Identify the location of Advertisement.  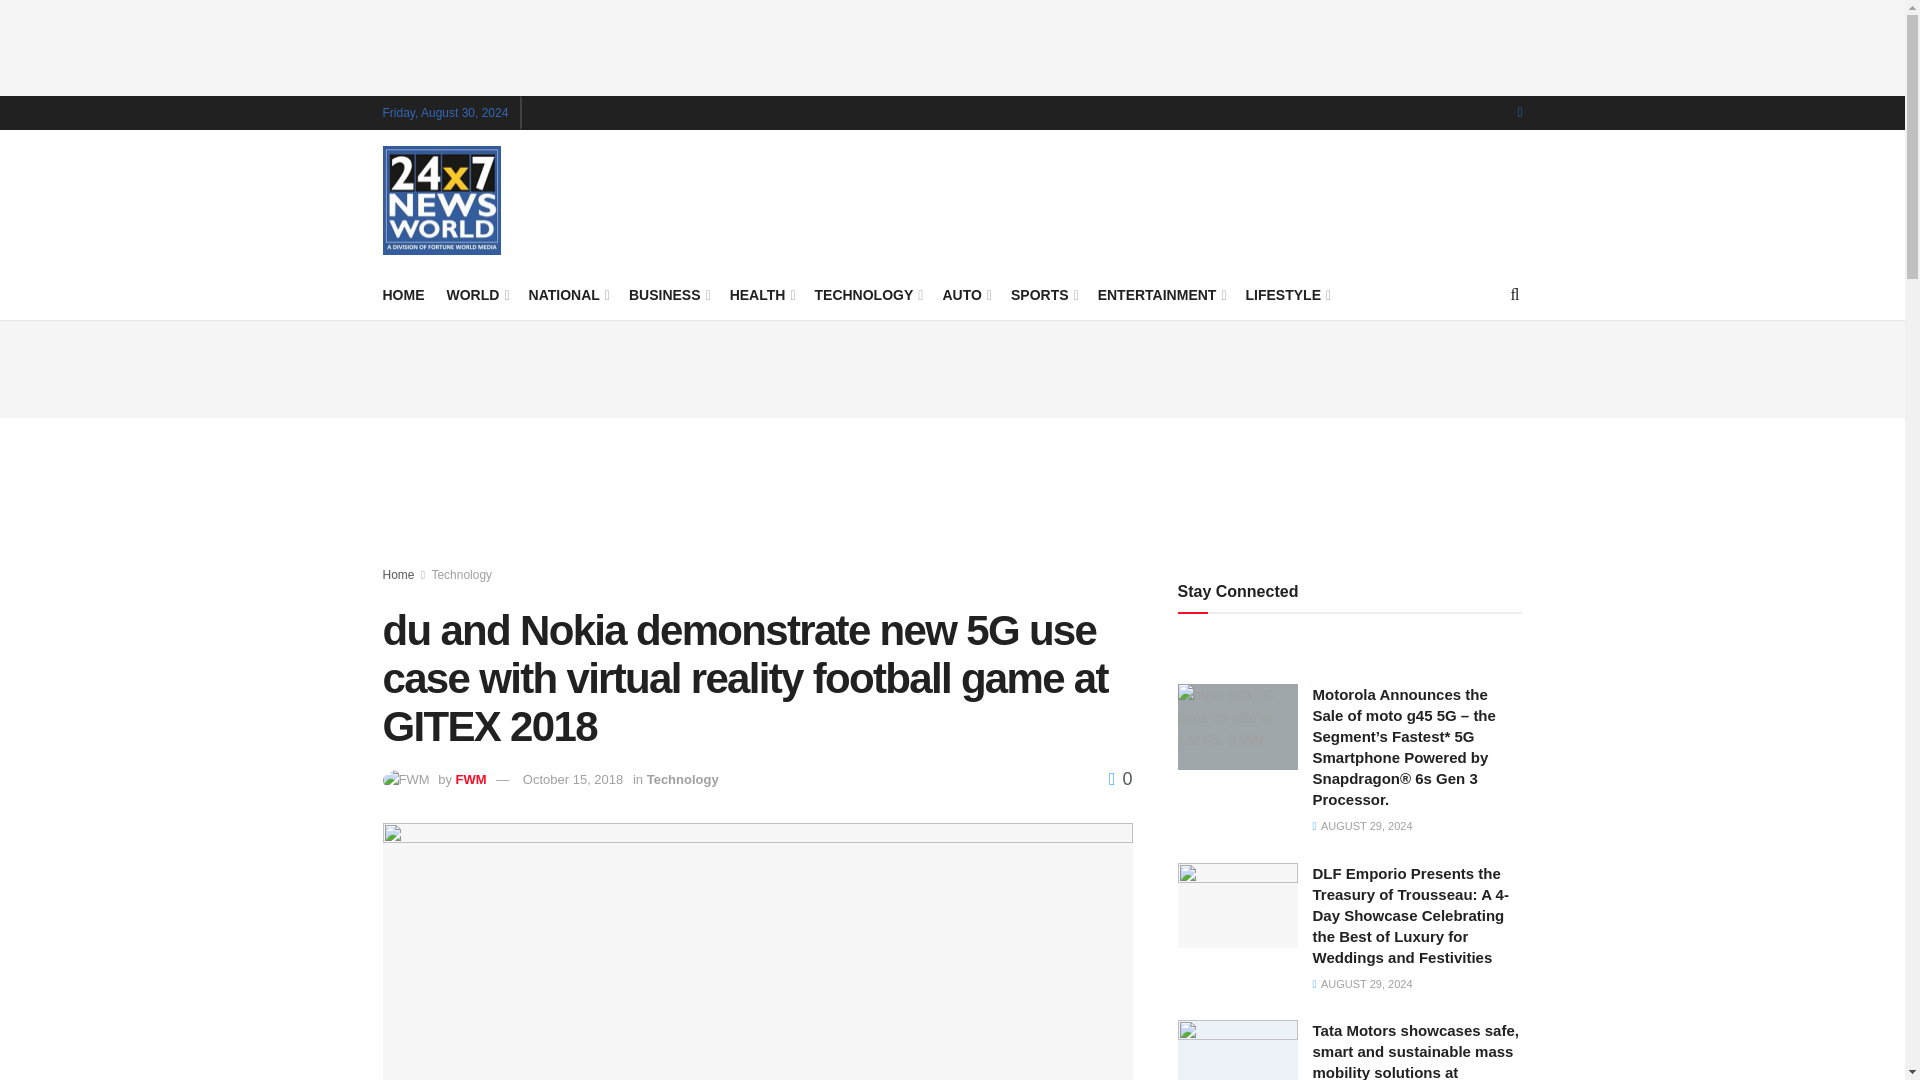
(953, 44).